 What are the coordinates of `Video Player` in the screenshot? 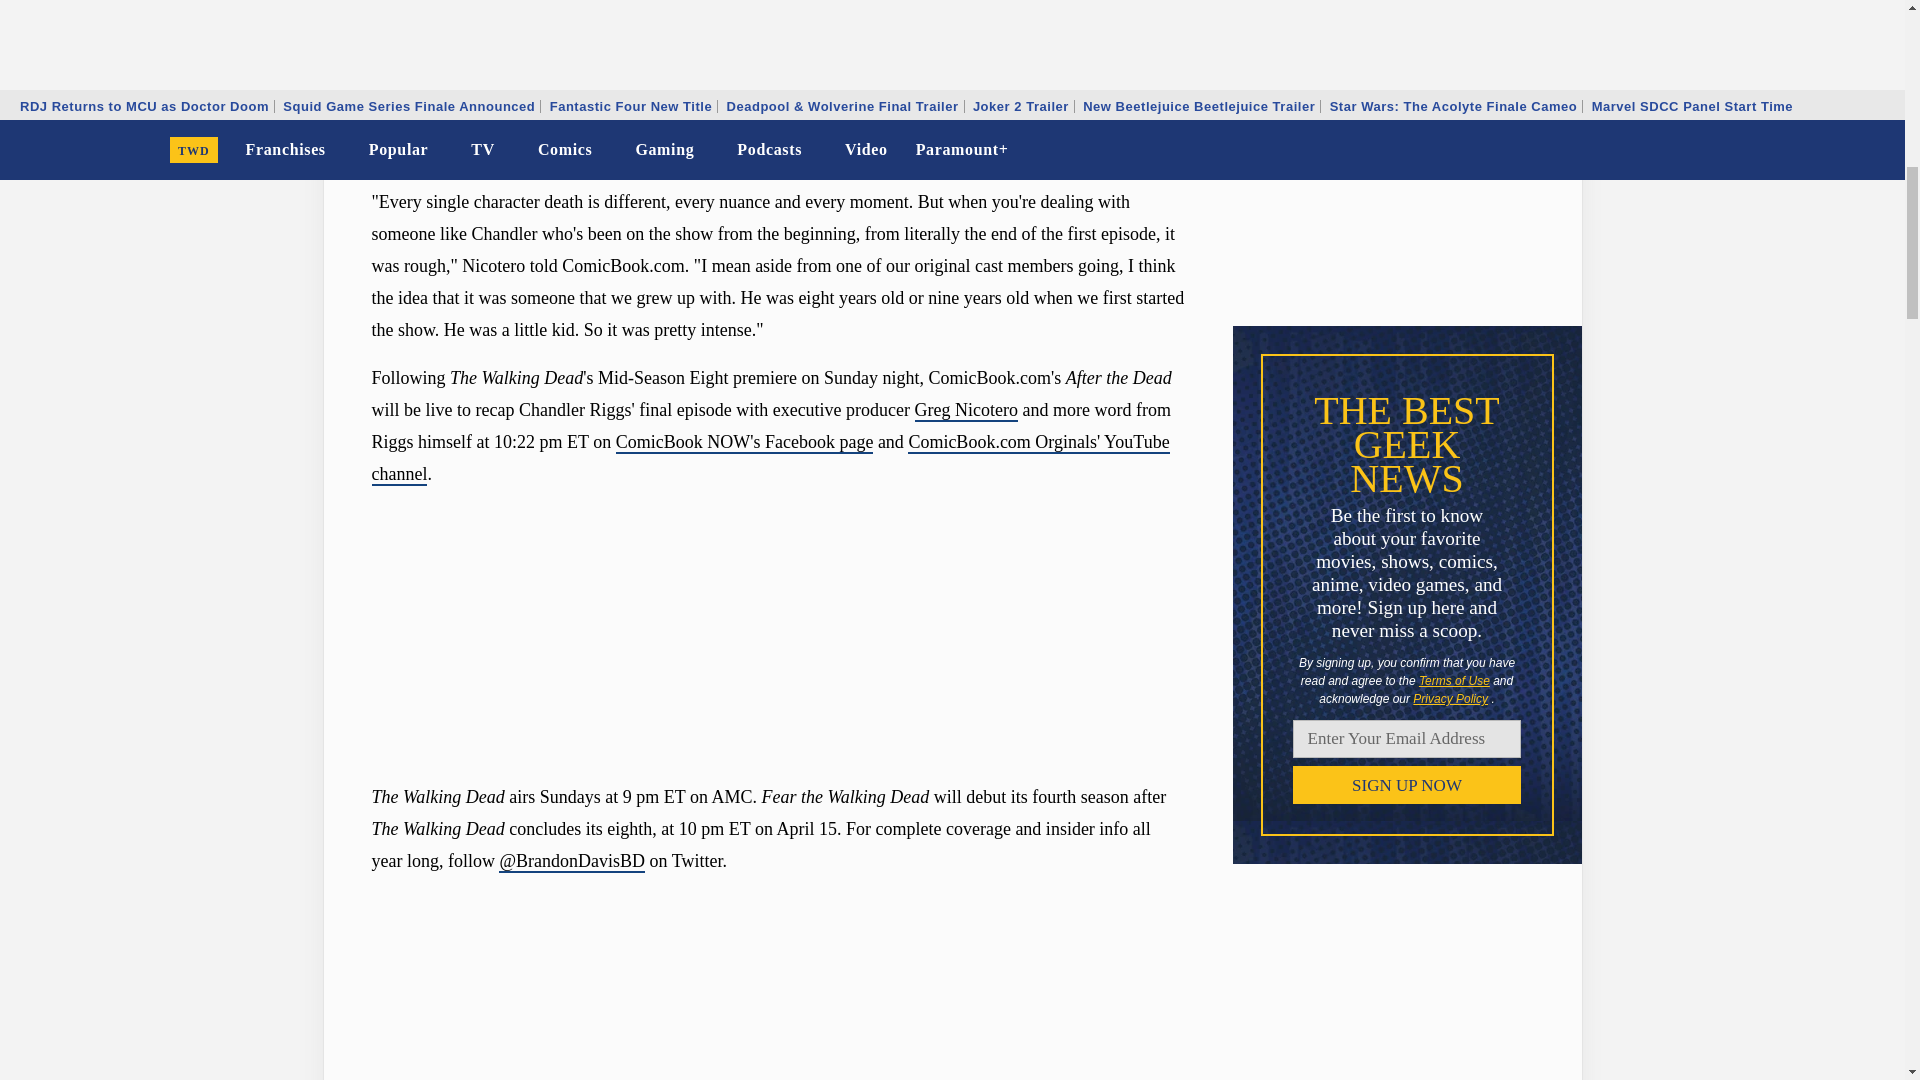 It's located at (778, 986).